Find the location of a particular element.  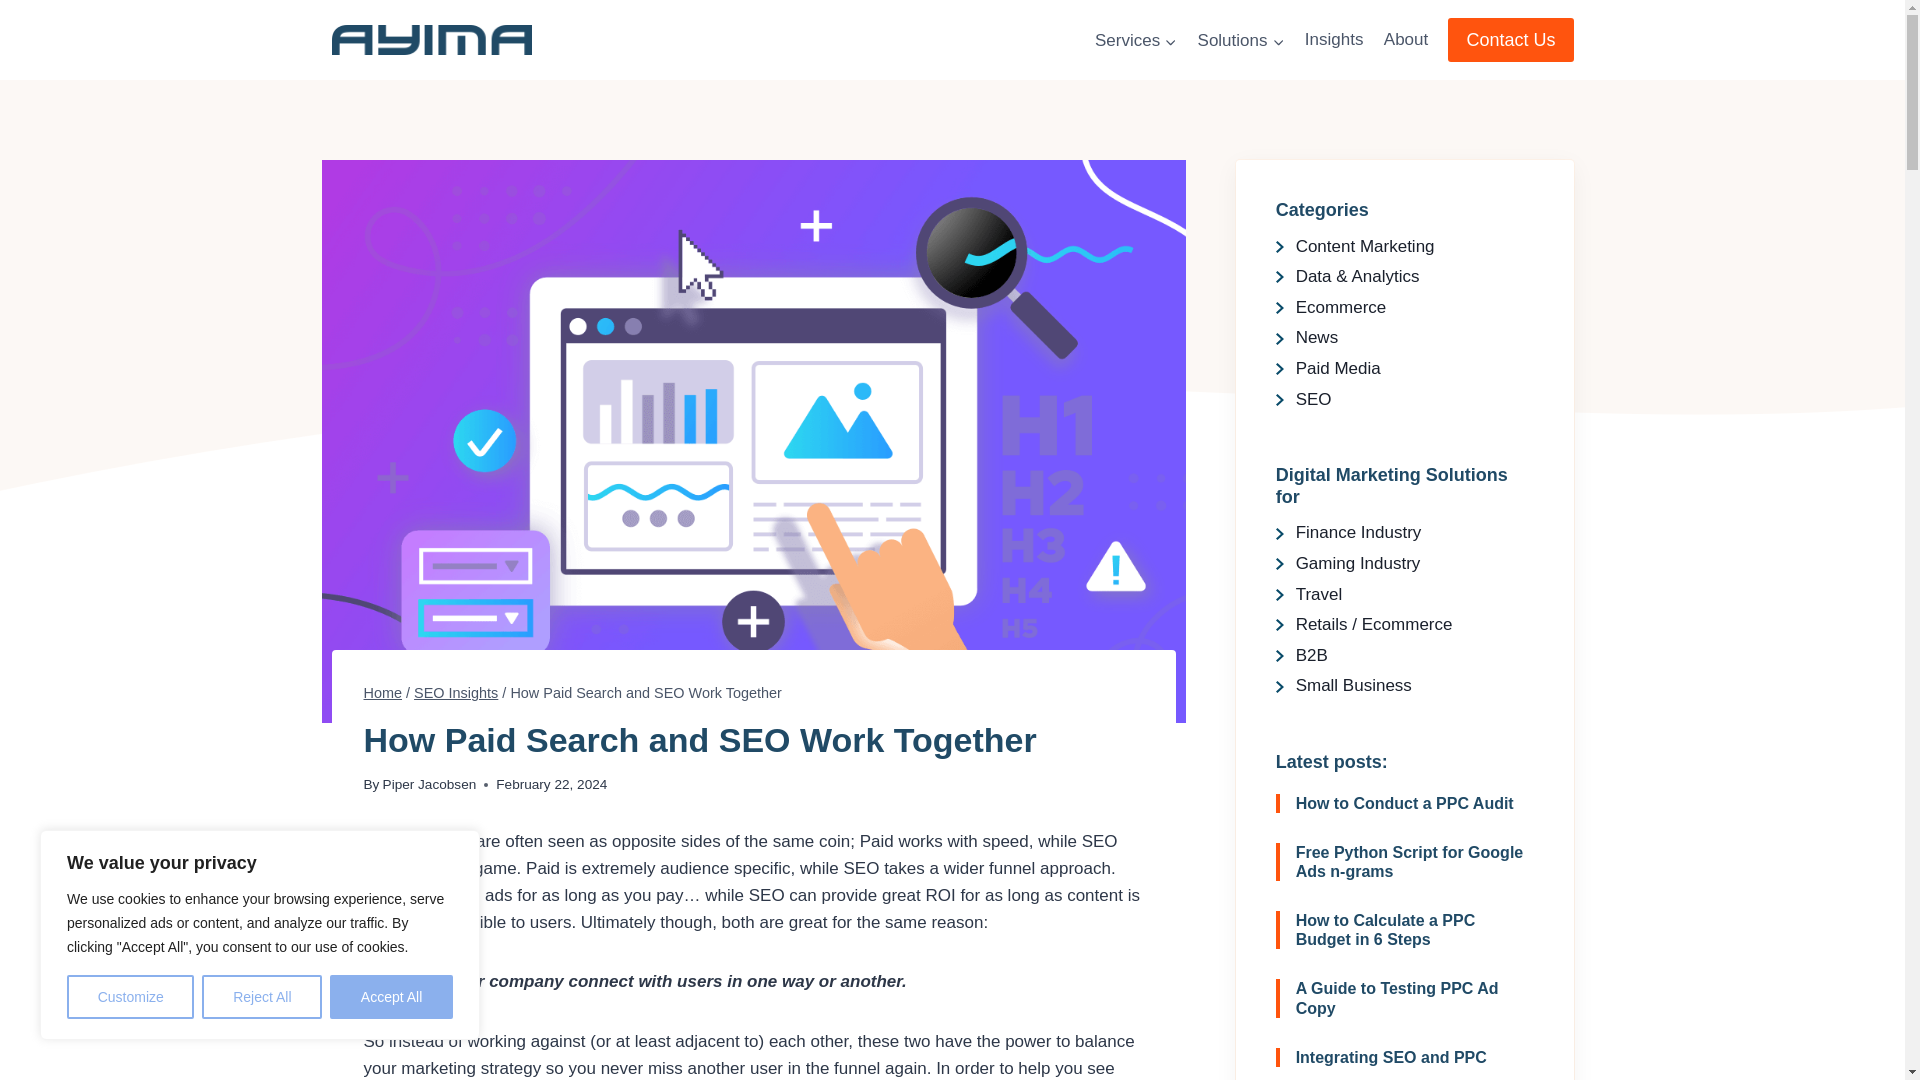

About is located at coordinates (1406, 40).